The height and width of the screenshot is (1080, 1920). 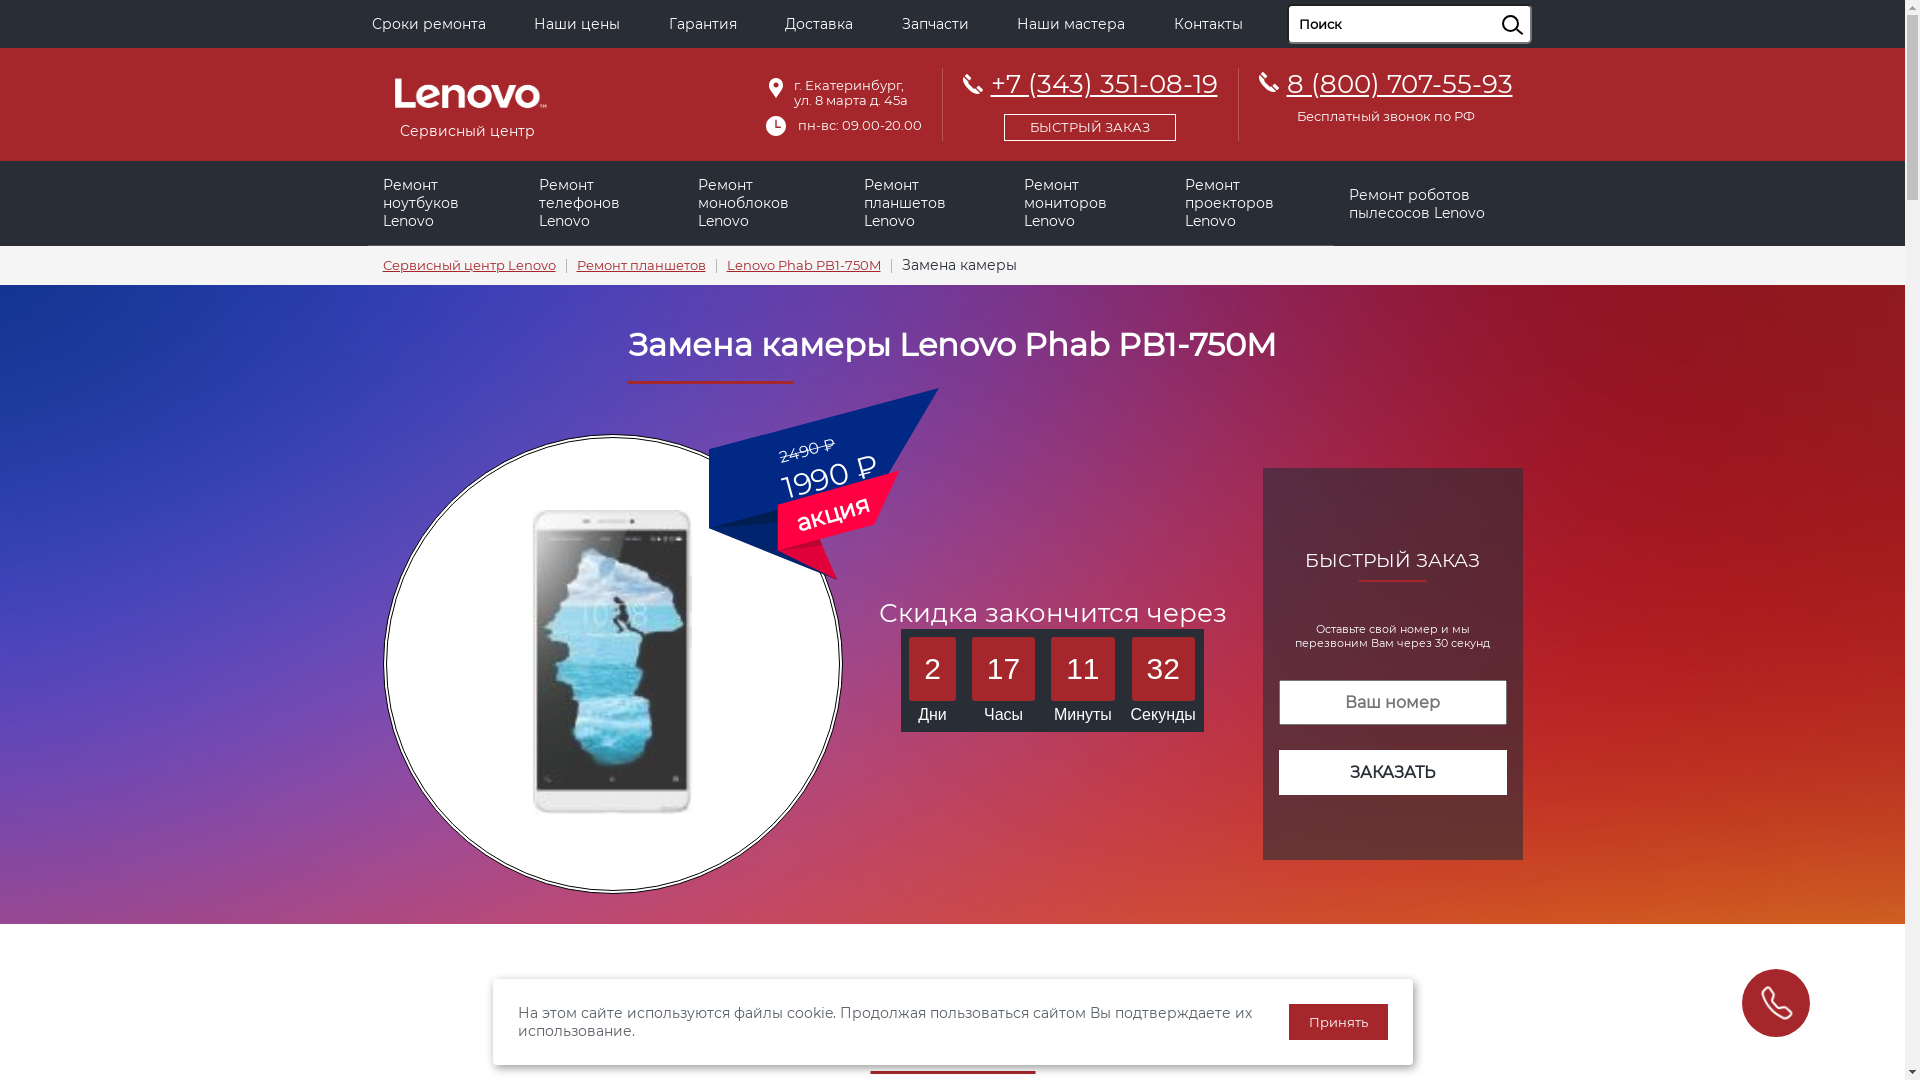 What do you see at coordinates (1538, 5) in the screenshot?
I see `sisea.search` at bounding box center [1538, 5].